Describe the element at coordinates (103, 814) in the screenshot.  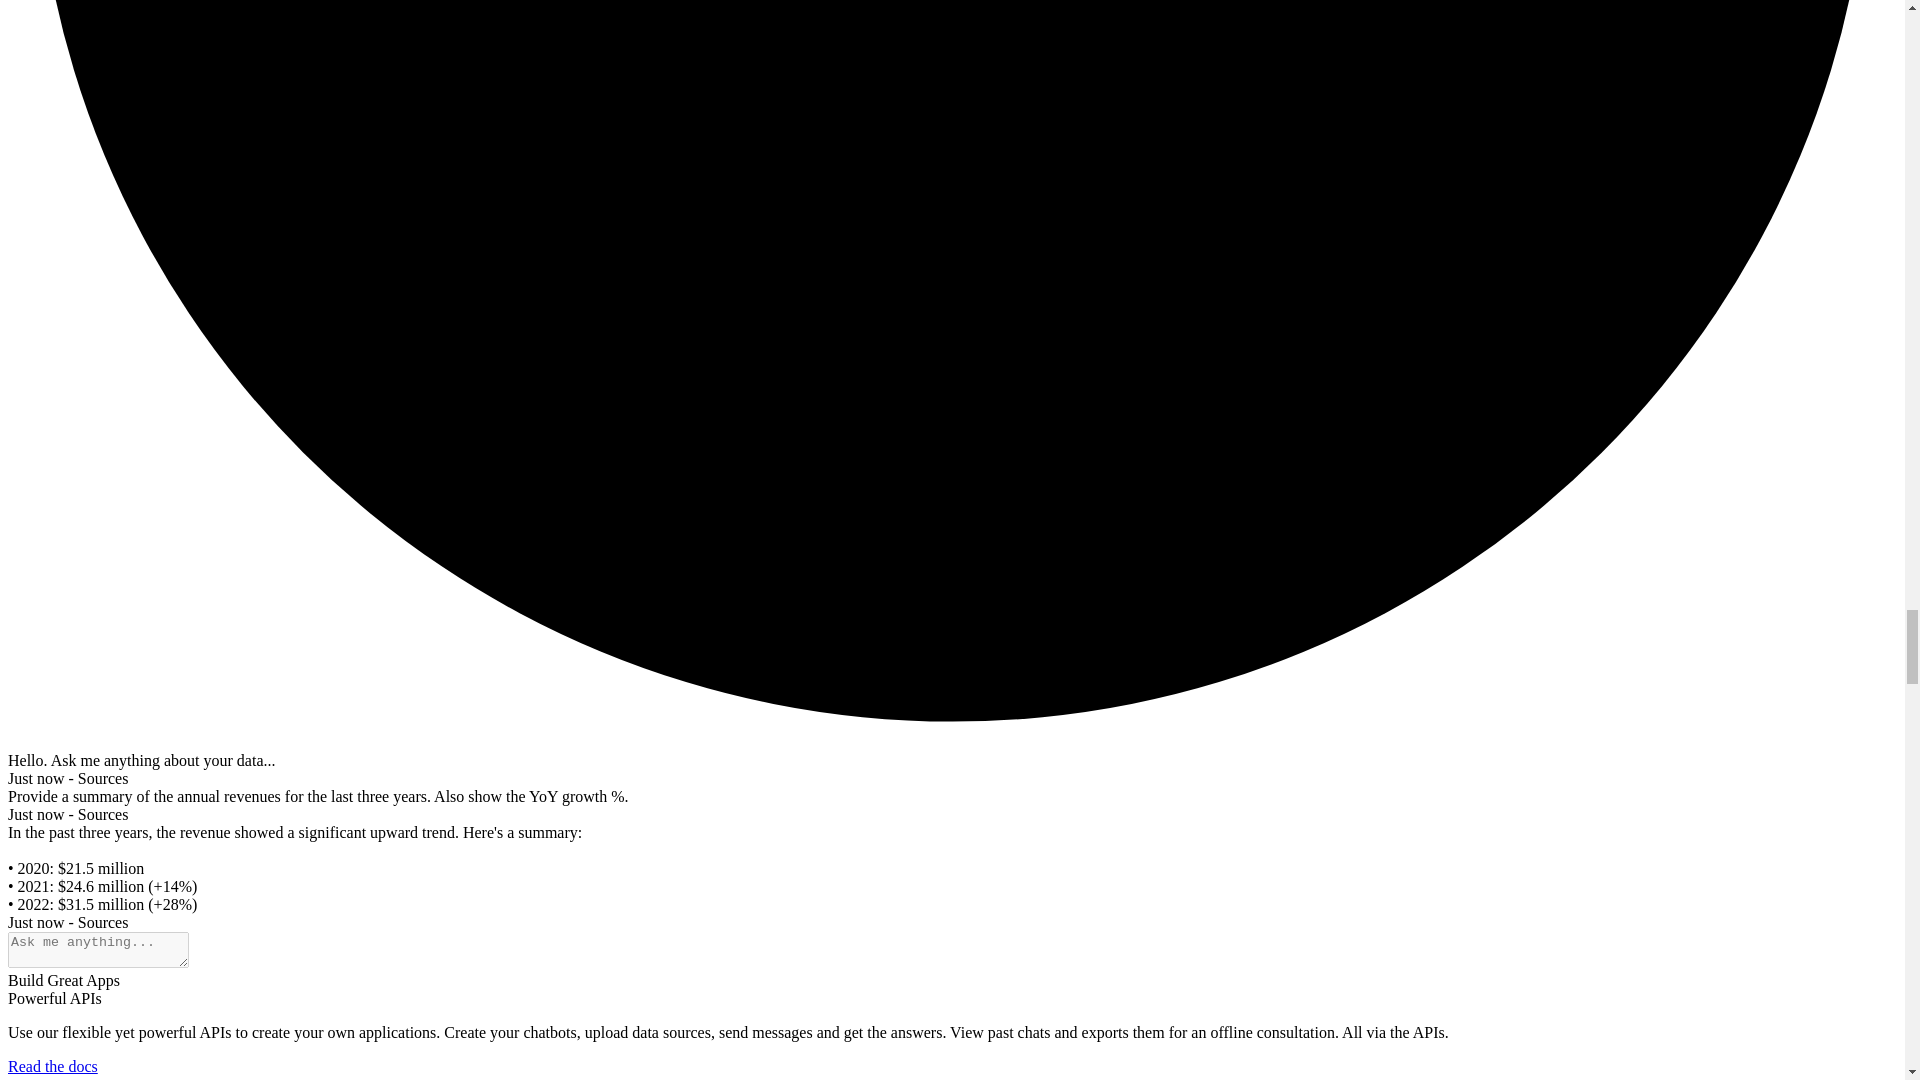
I see `Sources` at that location.